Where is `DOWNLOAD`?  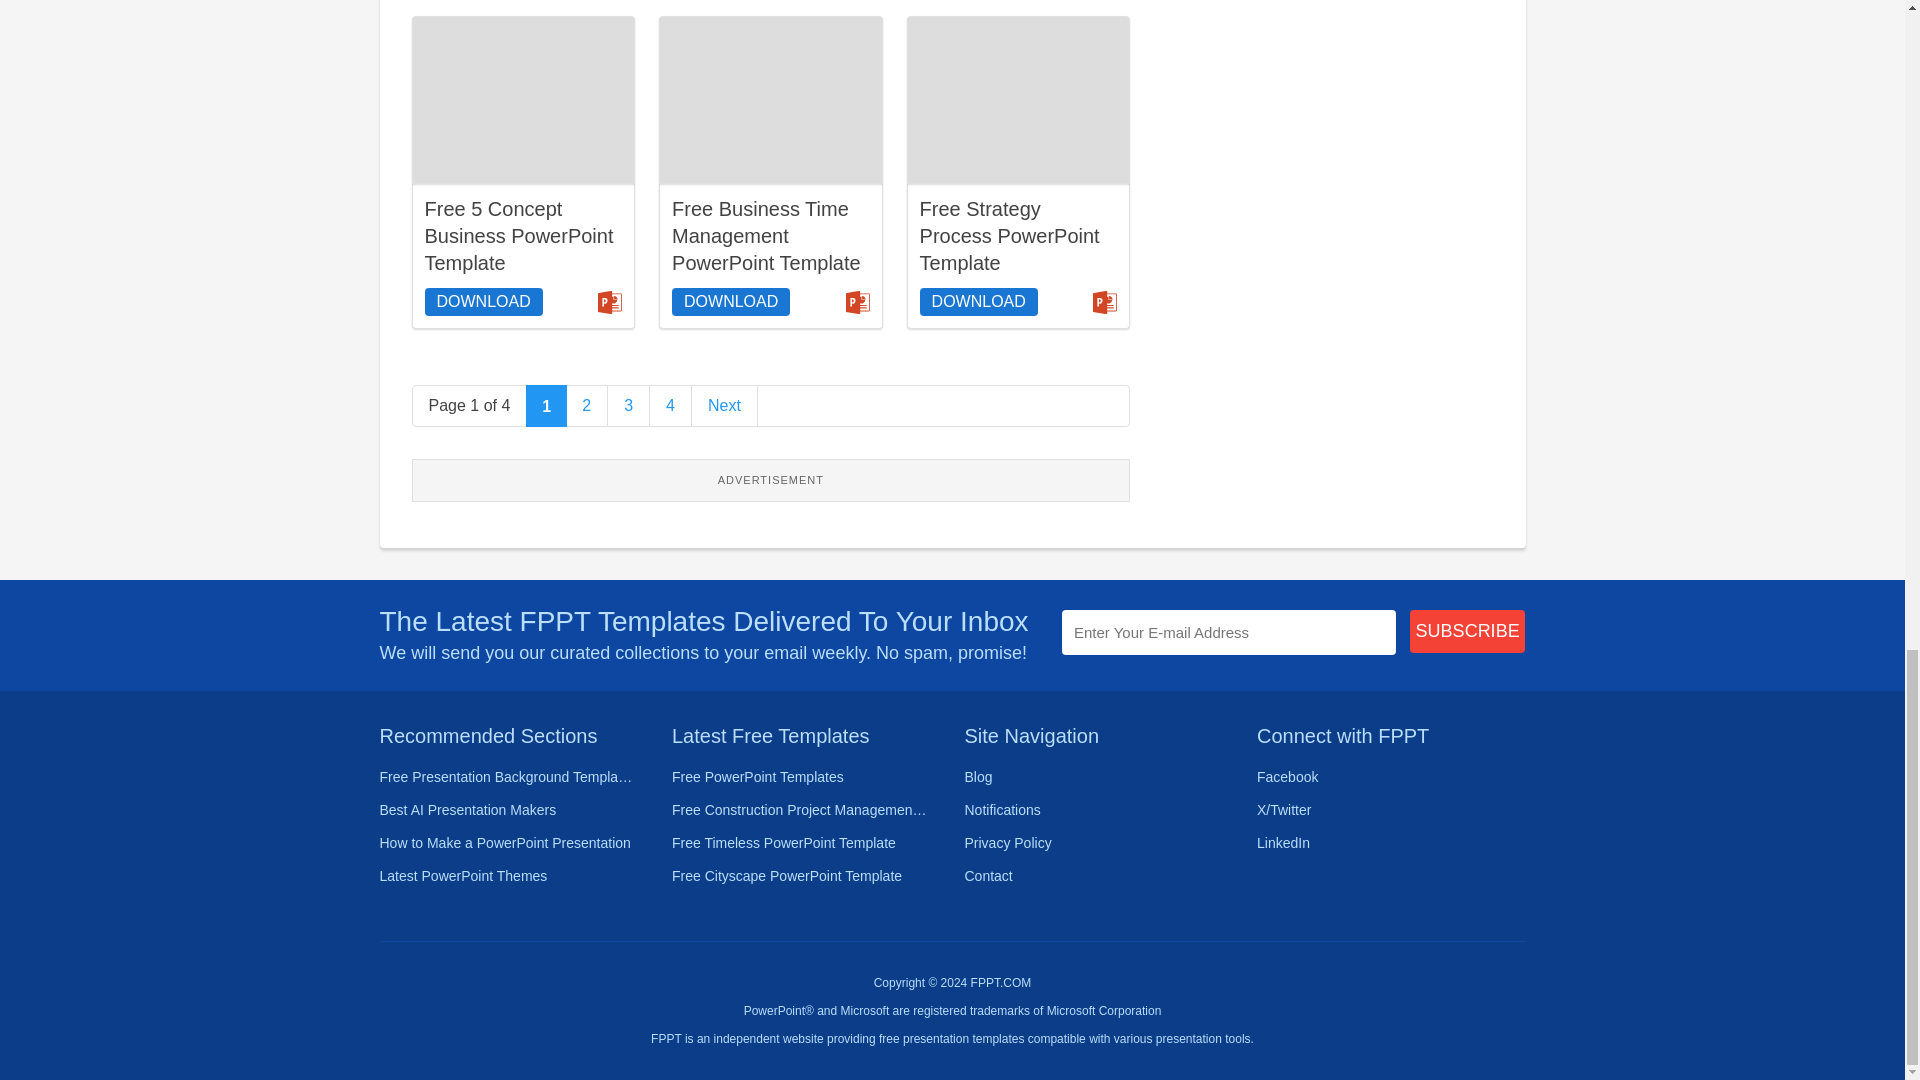
DOWNLOAD is located at coordinates (482, 302).